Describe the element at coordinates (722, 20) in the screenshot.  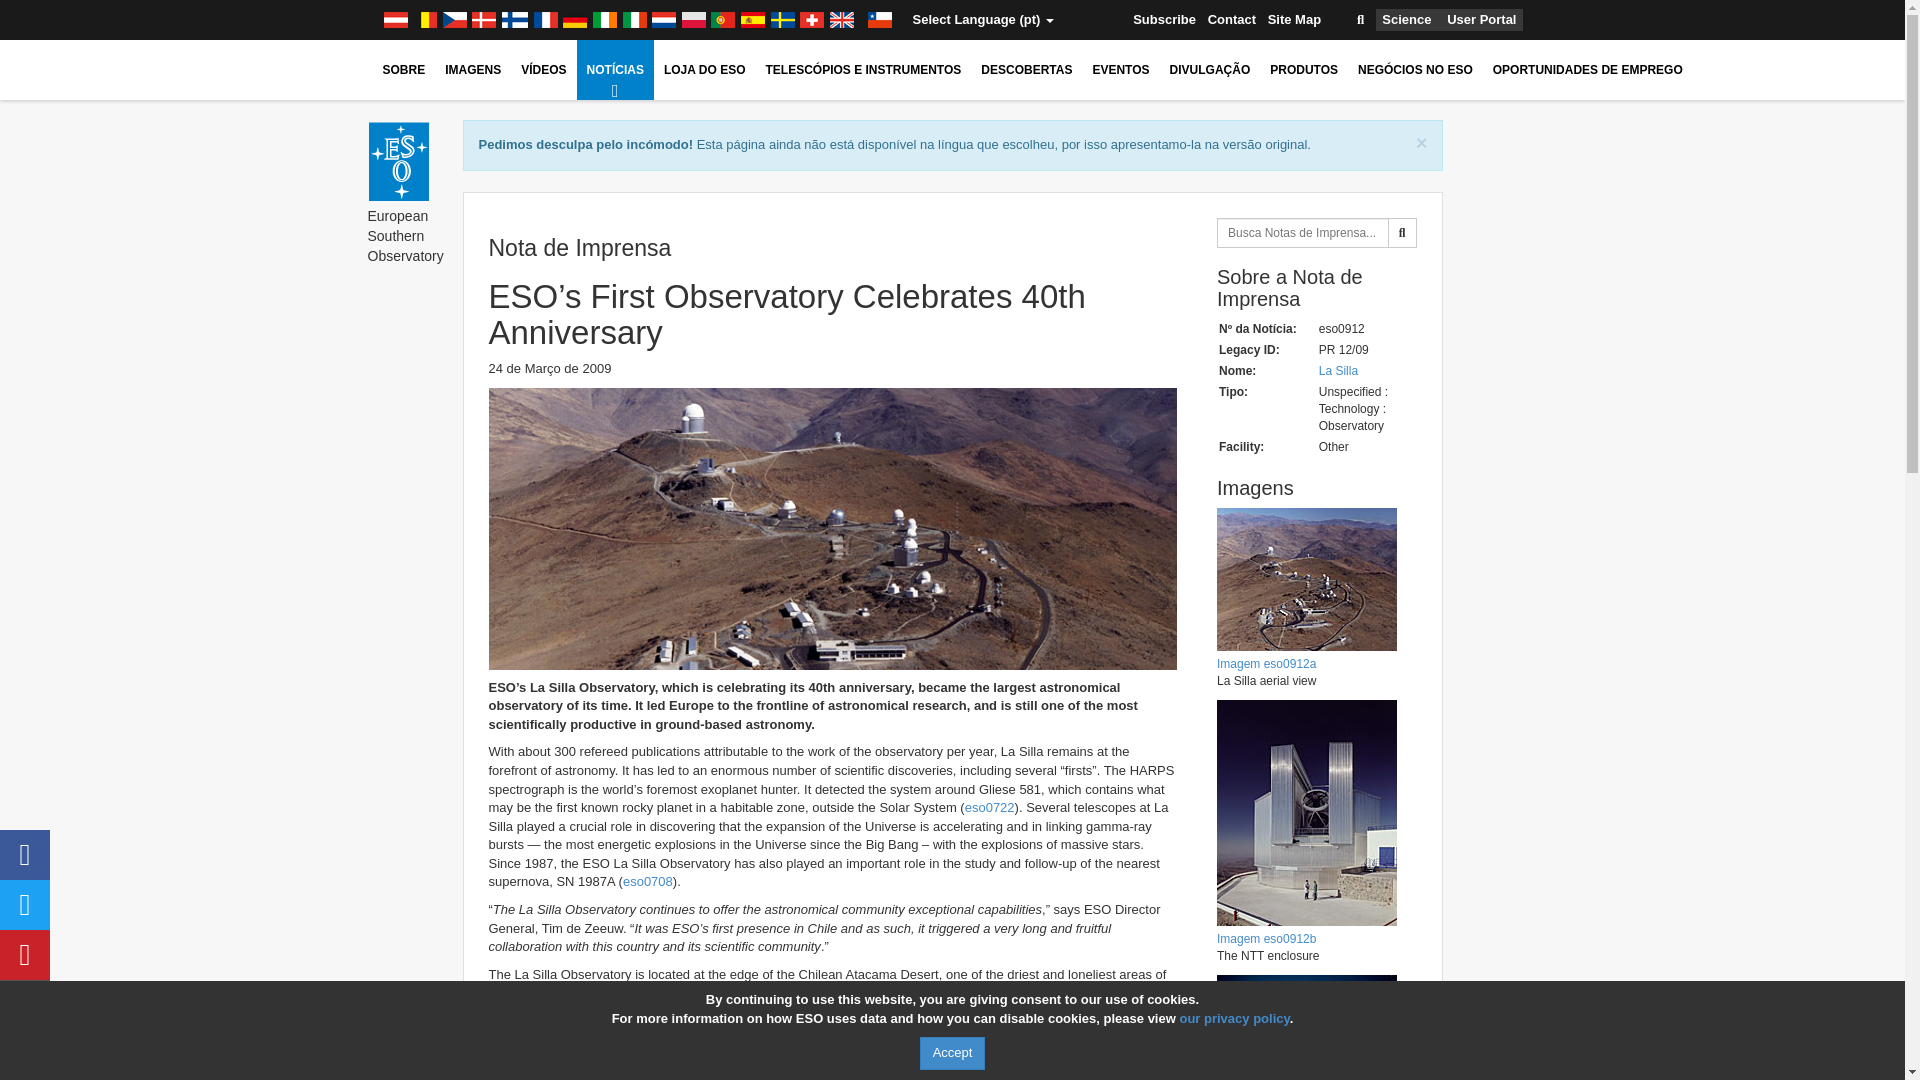
I see `Portugal` at that location.